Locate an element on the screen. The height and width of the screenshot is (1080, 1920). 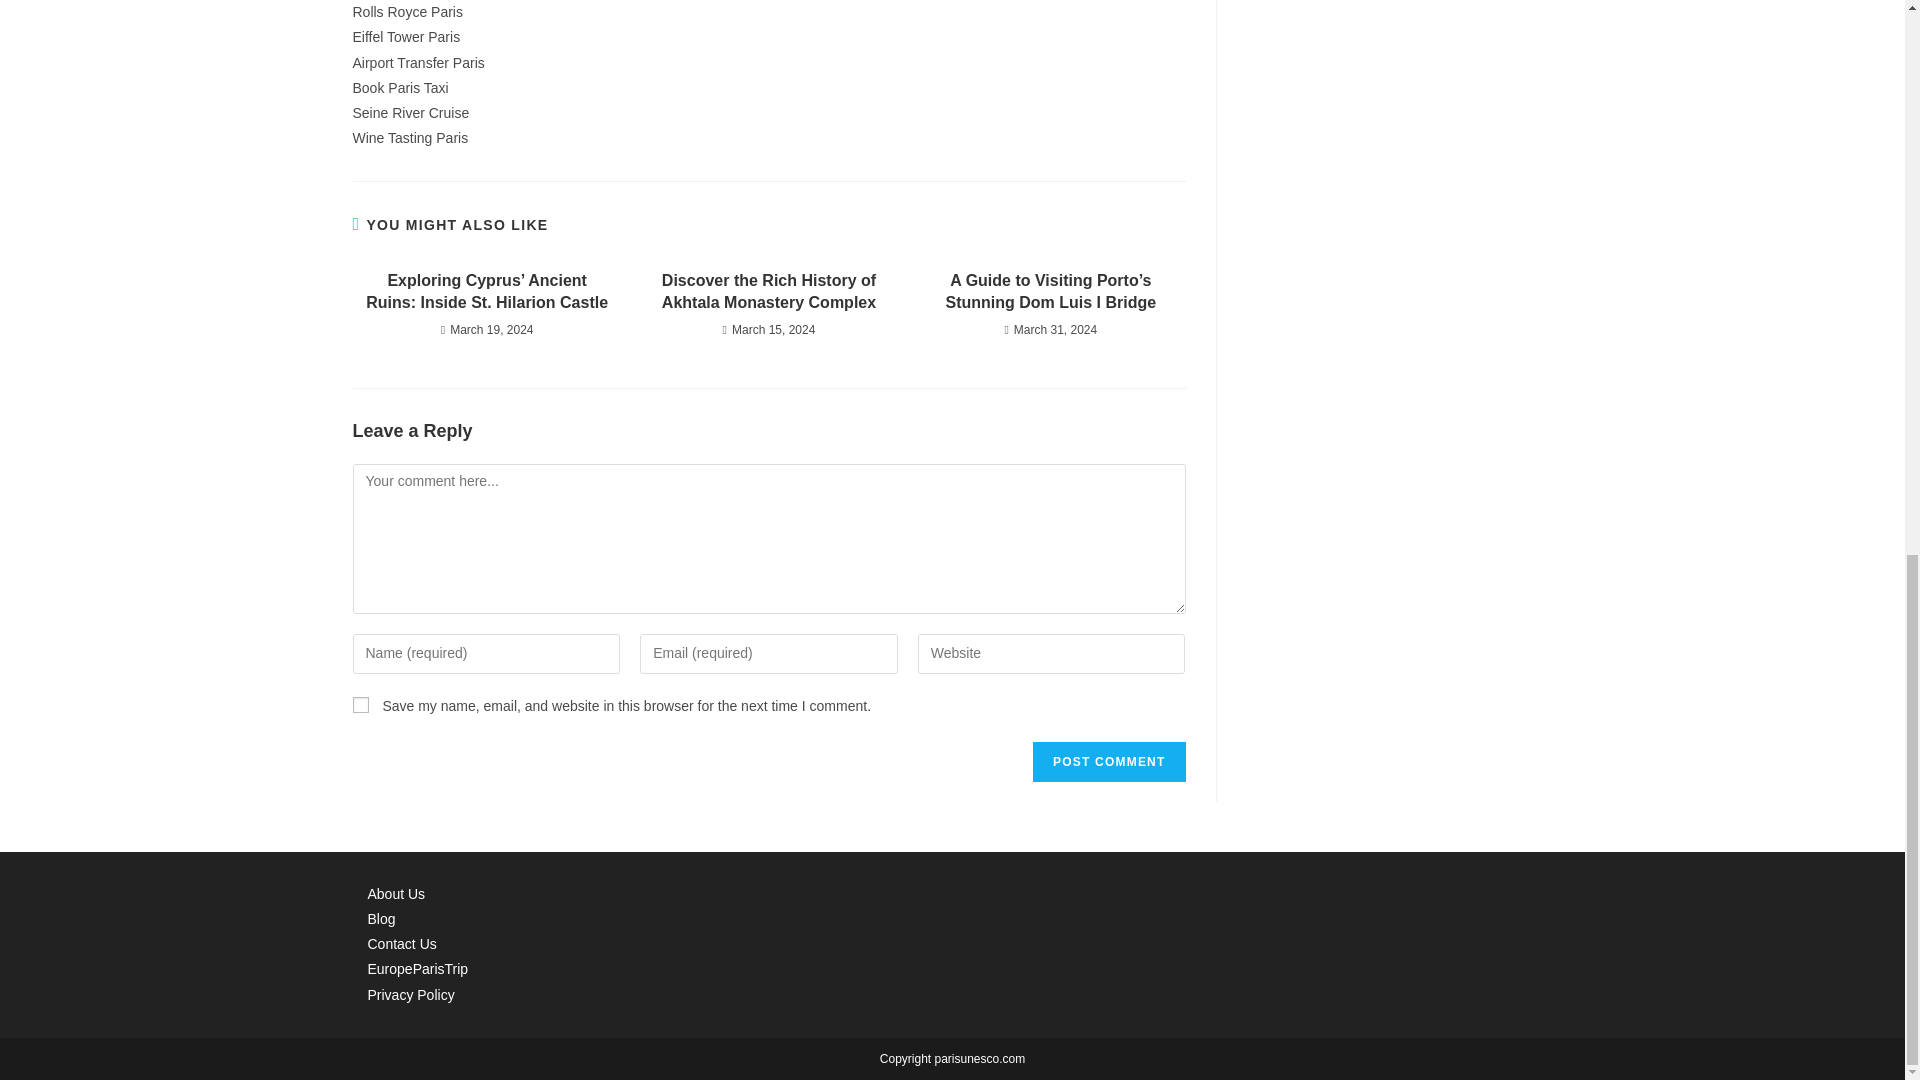
About Us is located at coordinates (397, 893).